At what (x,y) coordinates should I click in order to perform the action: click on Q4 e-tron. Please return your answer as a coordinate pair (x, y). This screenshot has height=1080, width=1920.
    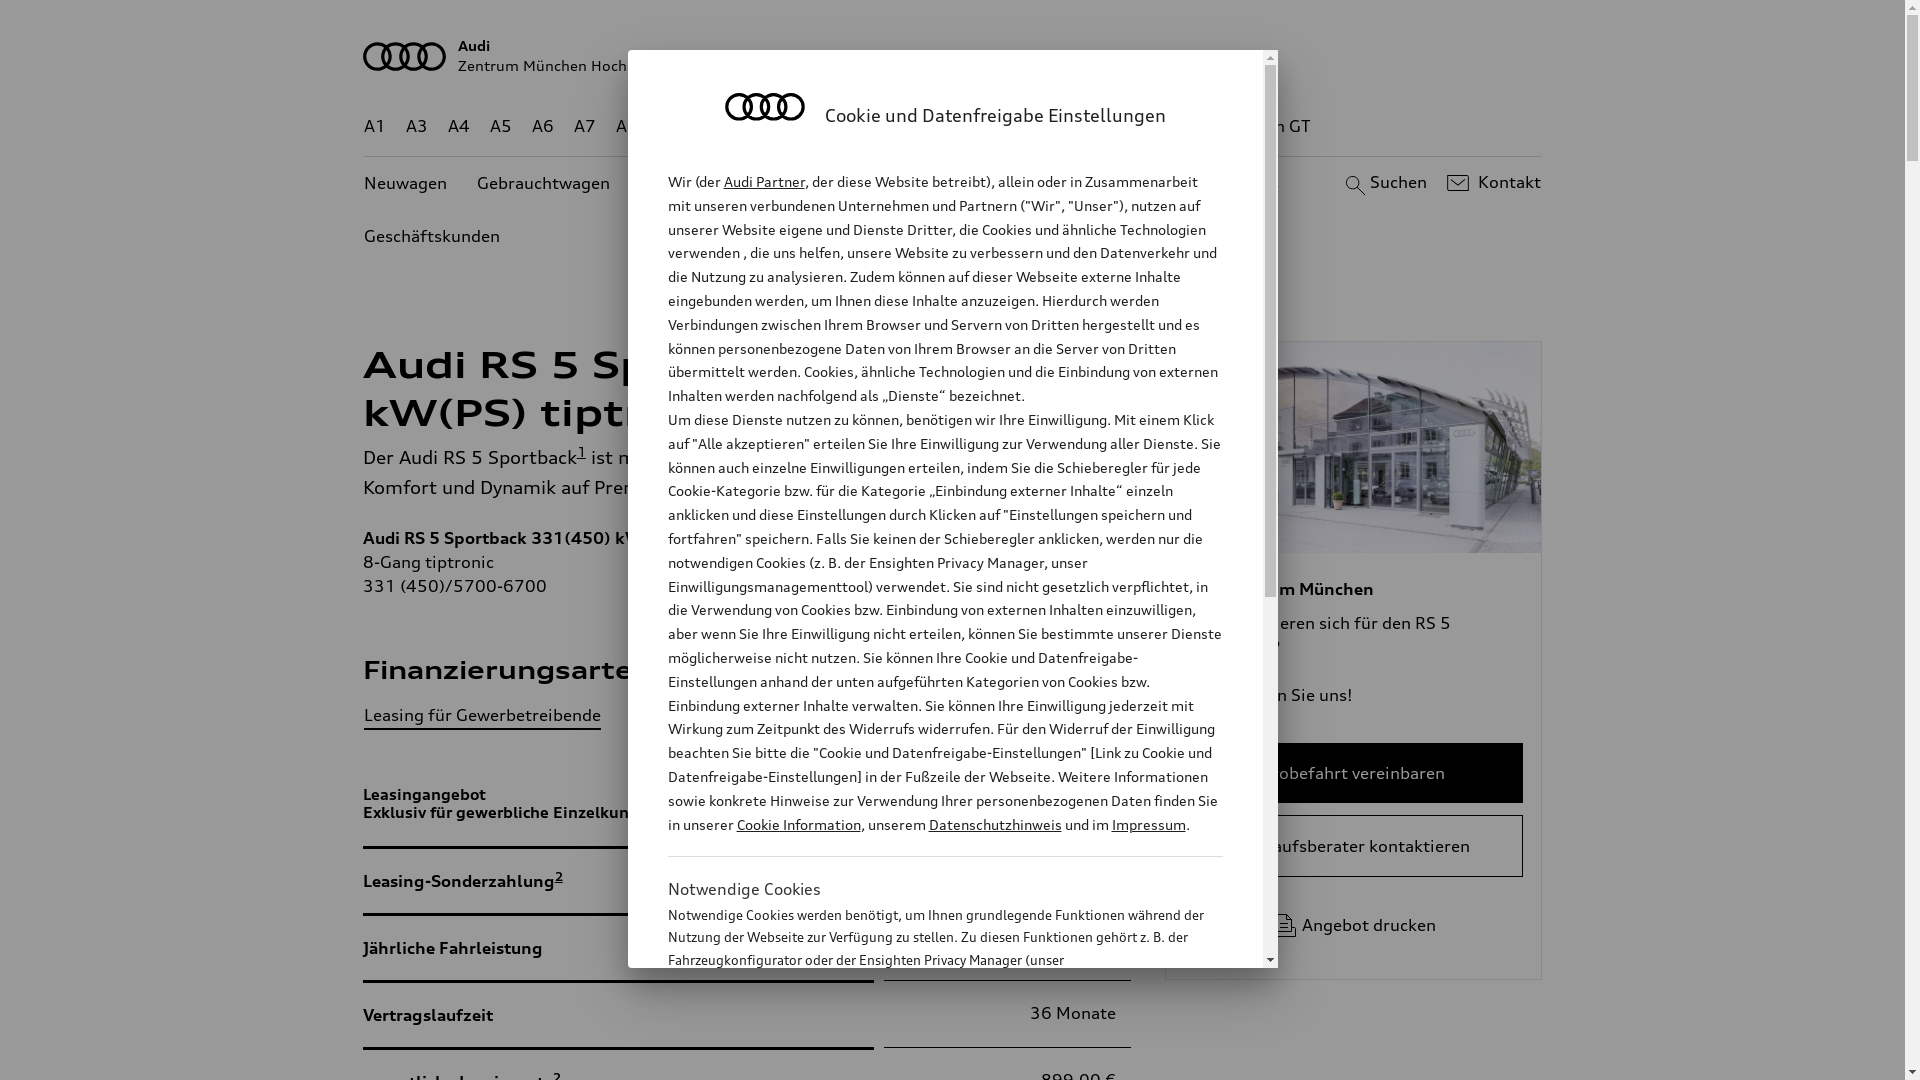
    Looking at the image, I should click on (782, 126).